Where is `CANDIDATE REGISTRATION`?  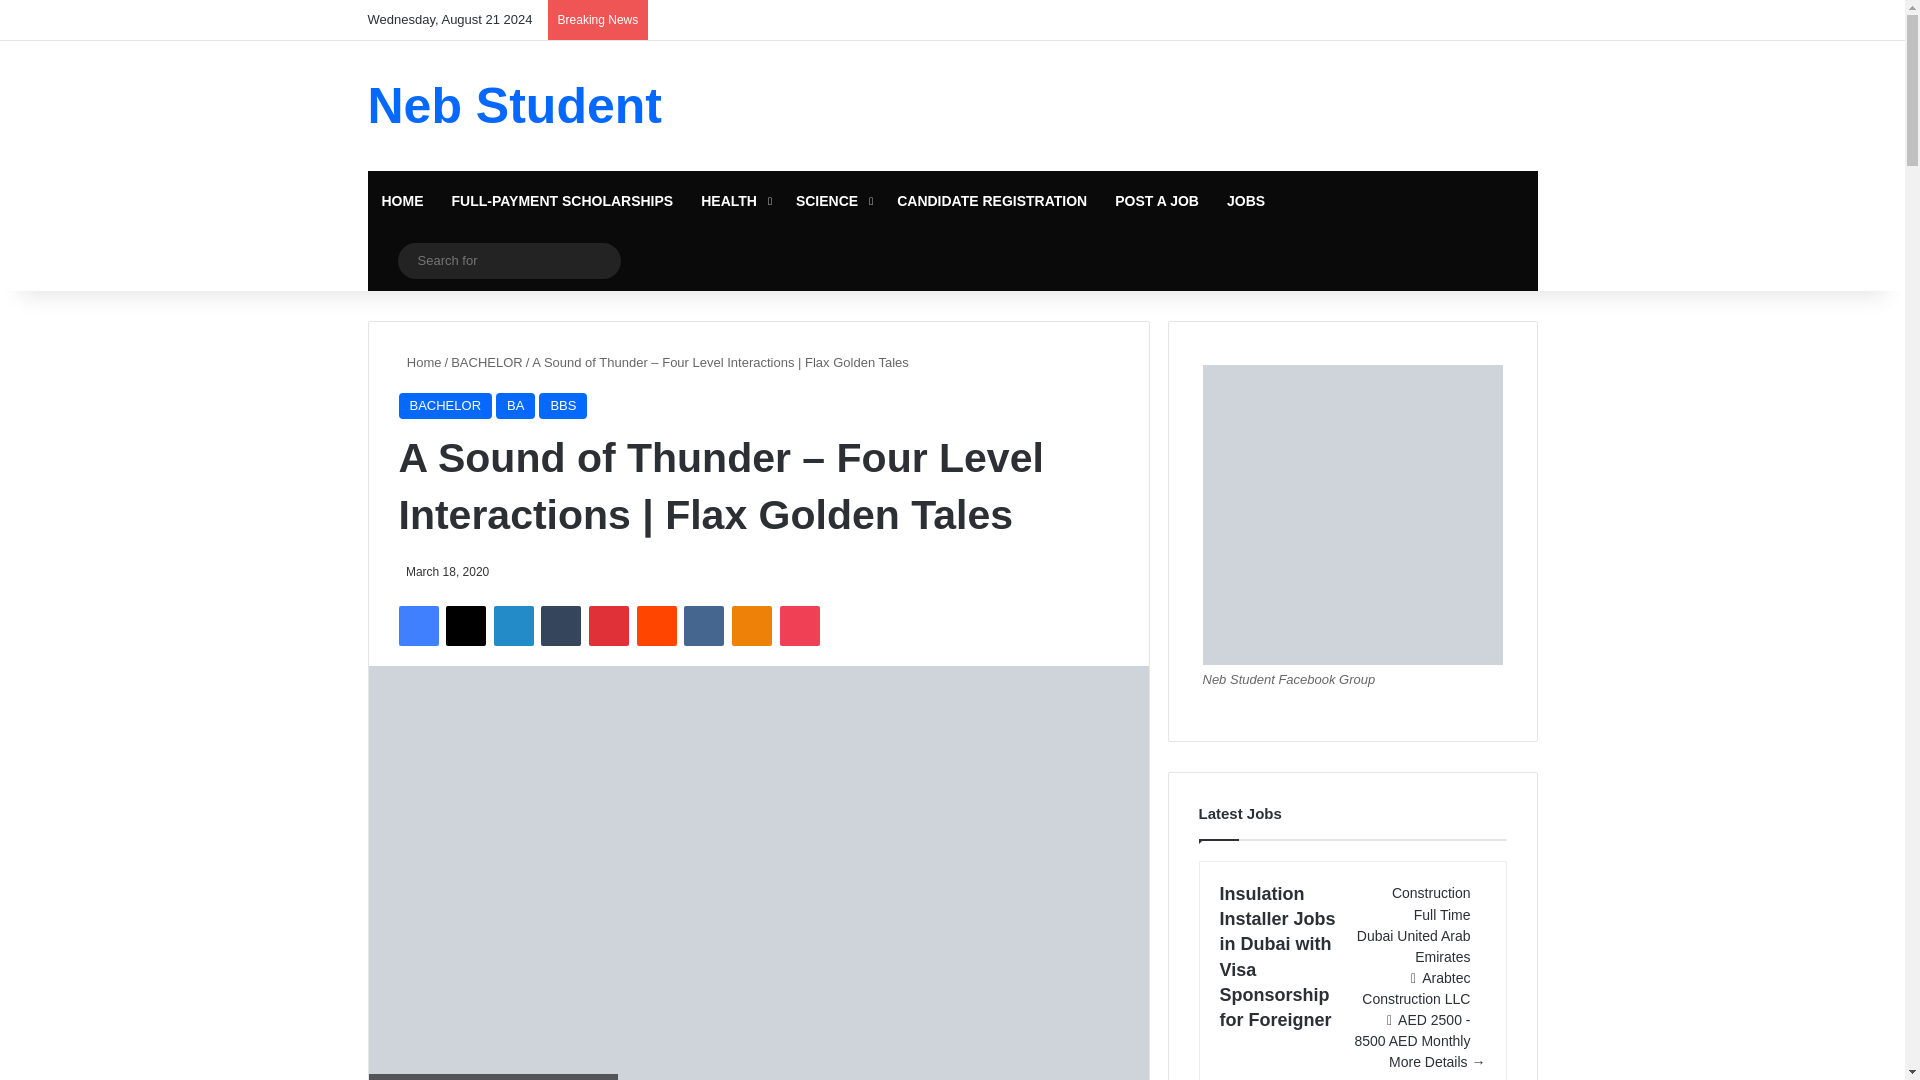 CANDIDATE REGISTRATION is located at coordinates (992, 200).